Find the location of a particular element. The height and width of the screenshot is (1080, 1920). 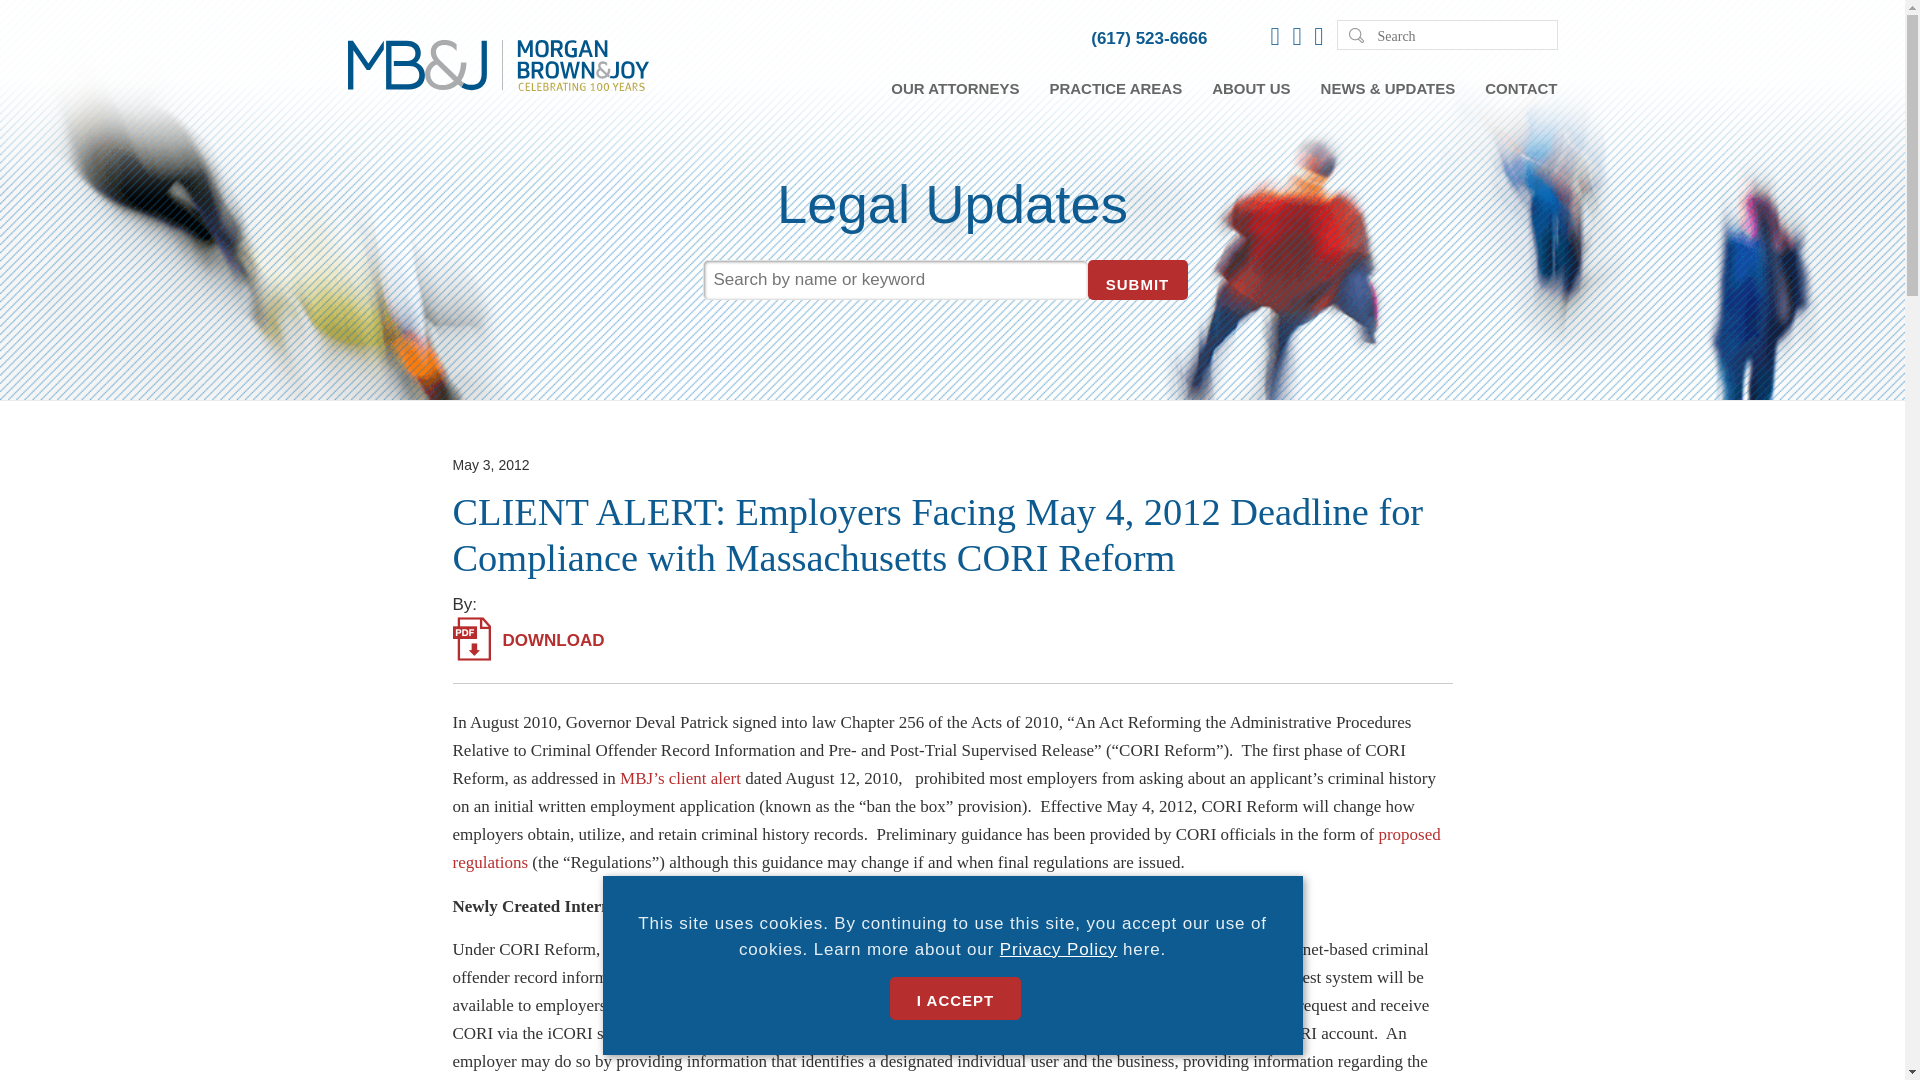

OUR ATTORNEYS is located at coordinates (954, 88).